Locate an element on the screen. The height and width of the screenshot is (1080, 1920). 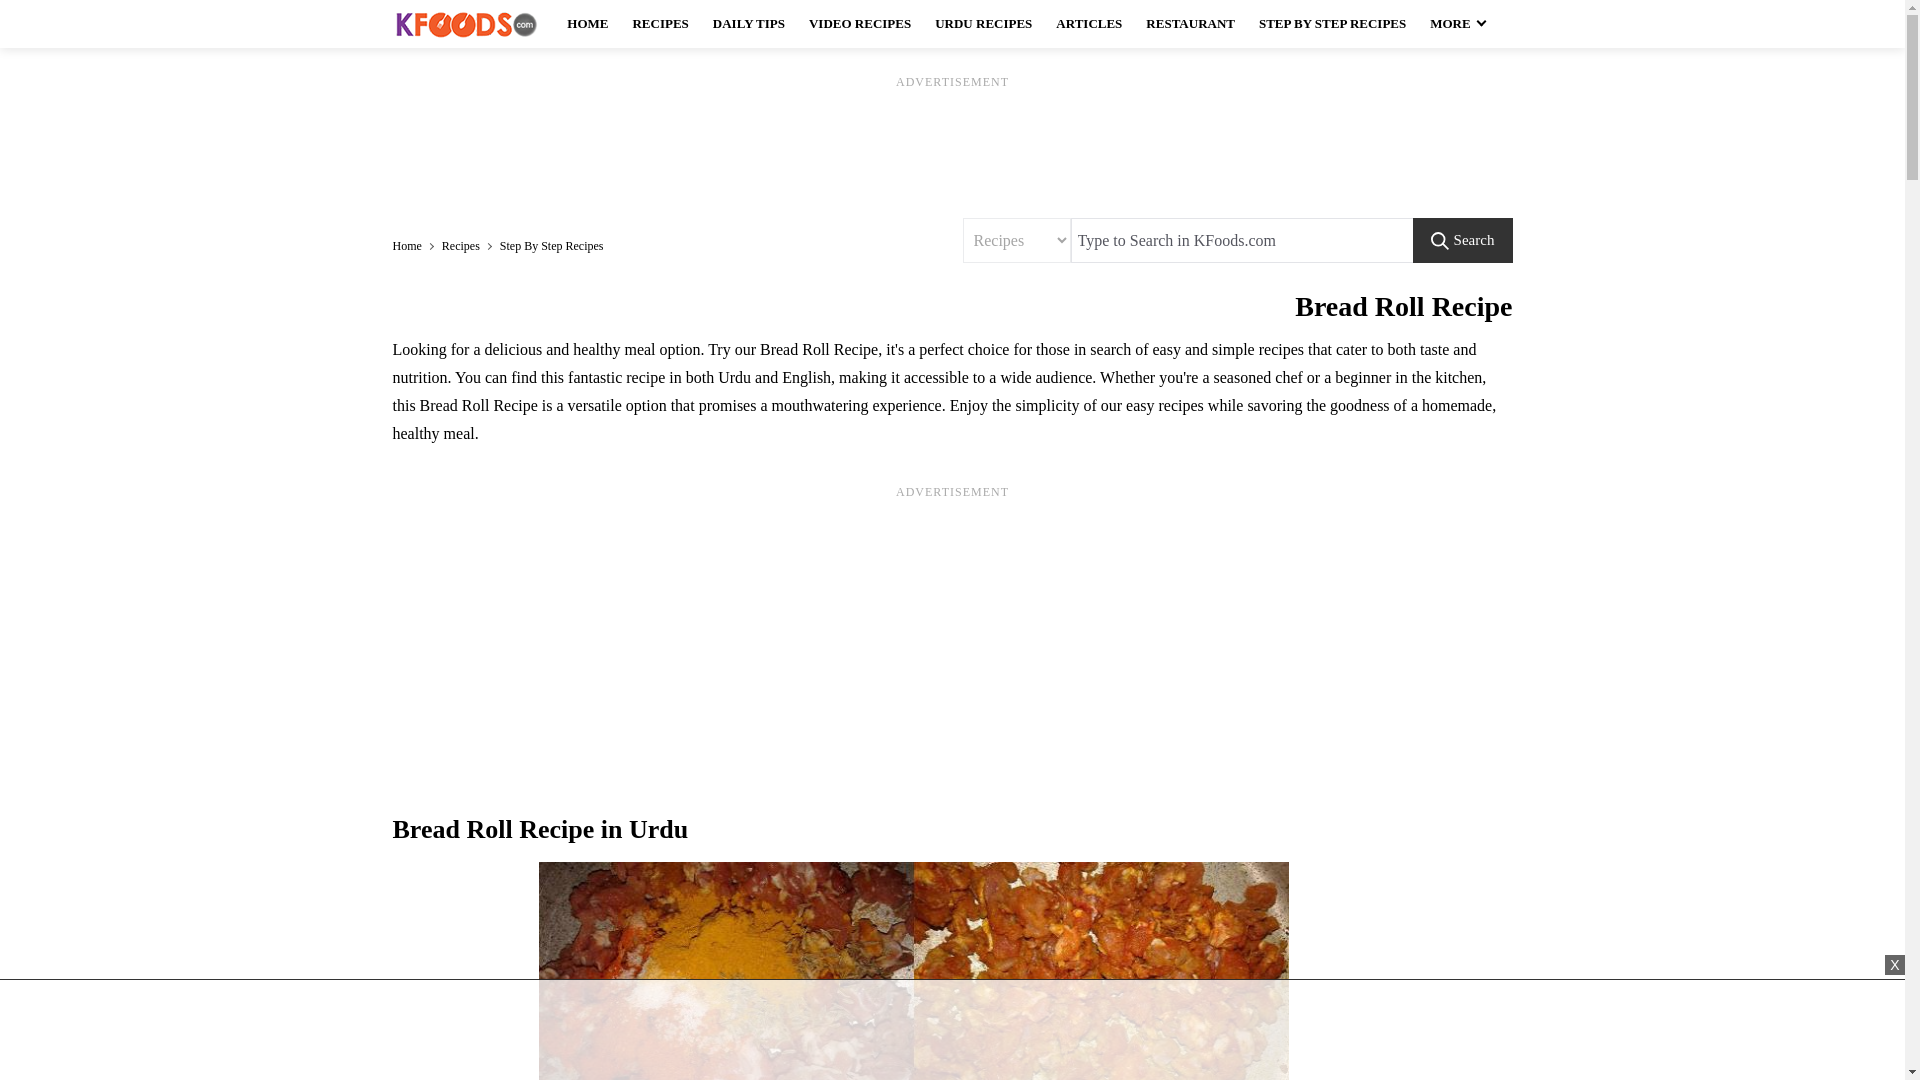
DAILY TIPS is located at coordinates (748, 24).